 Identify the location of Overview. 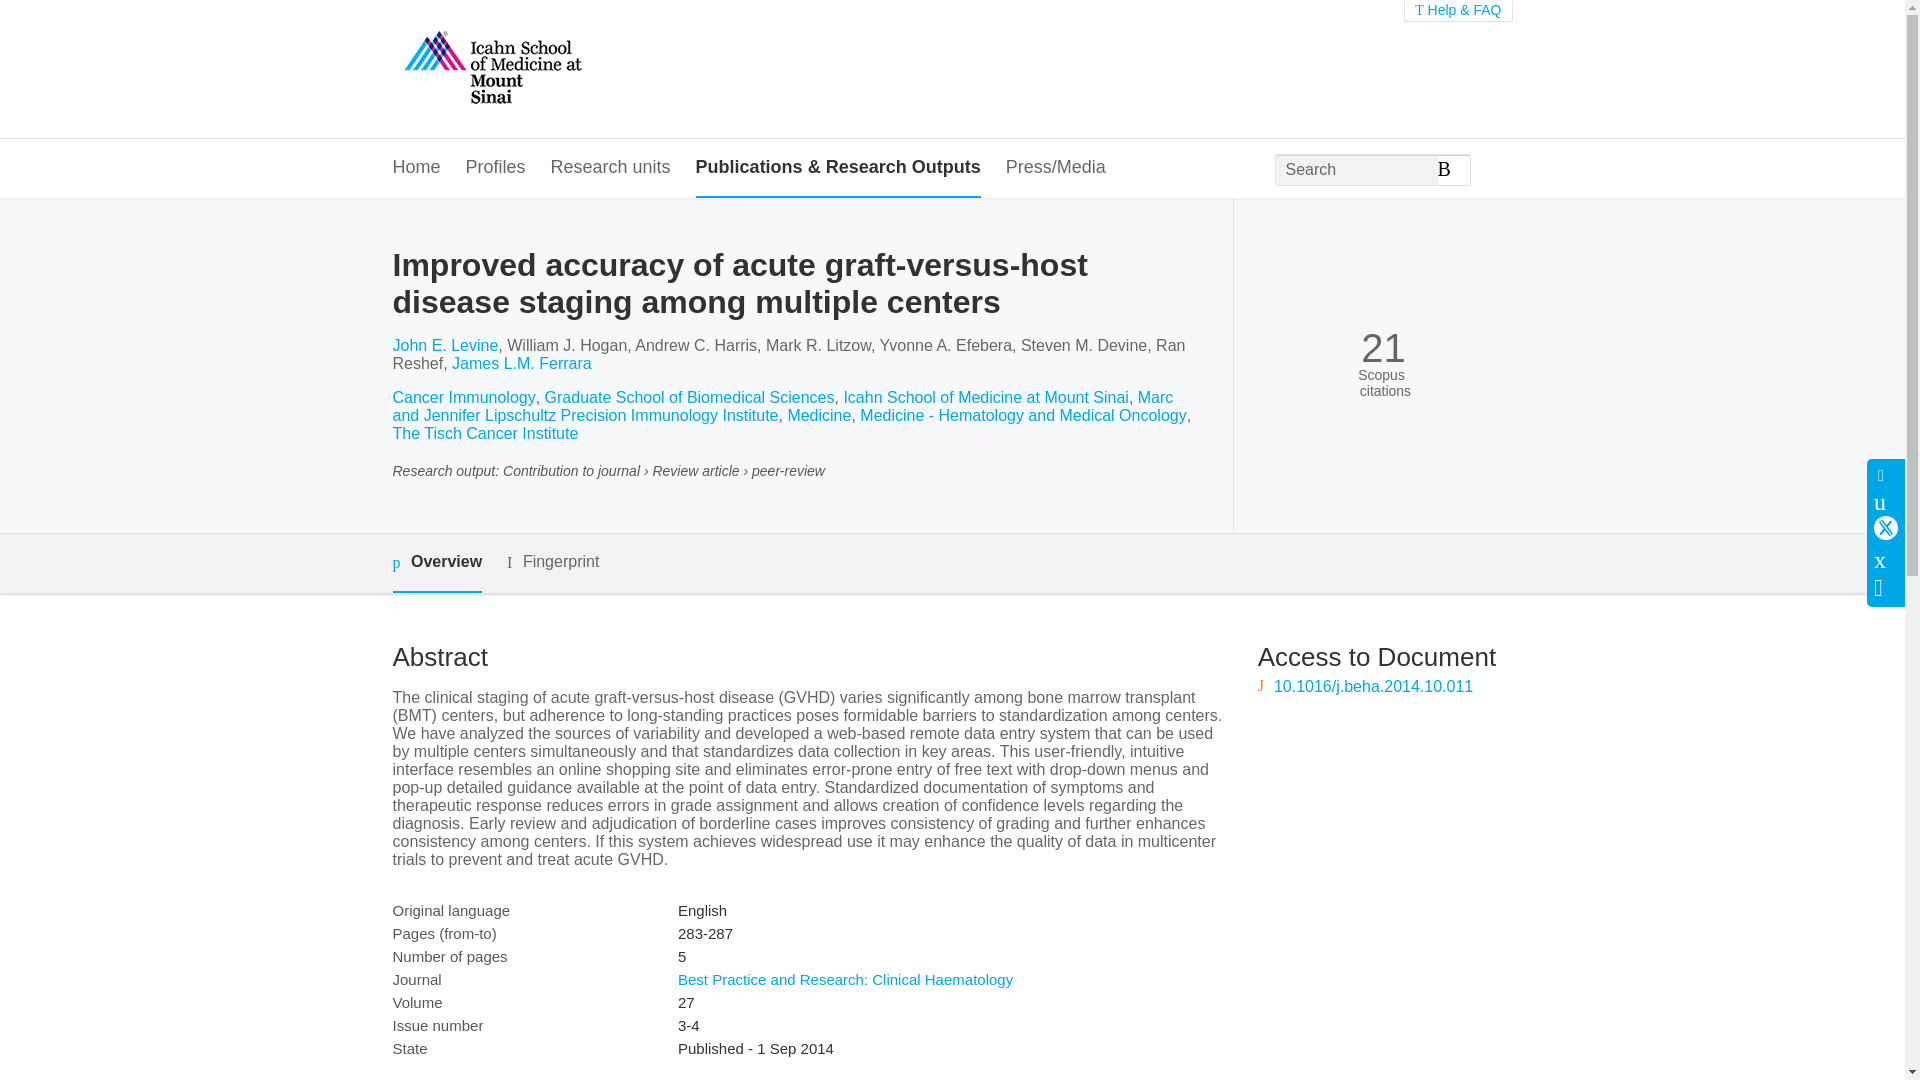
(436, 562).